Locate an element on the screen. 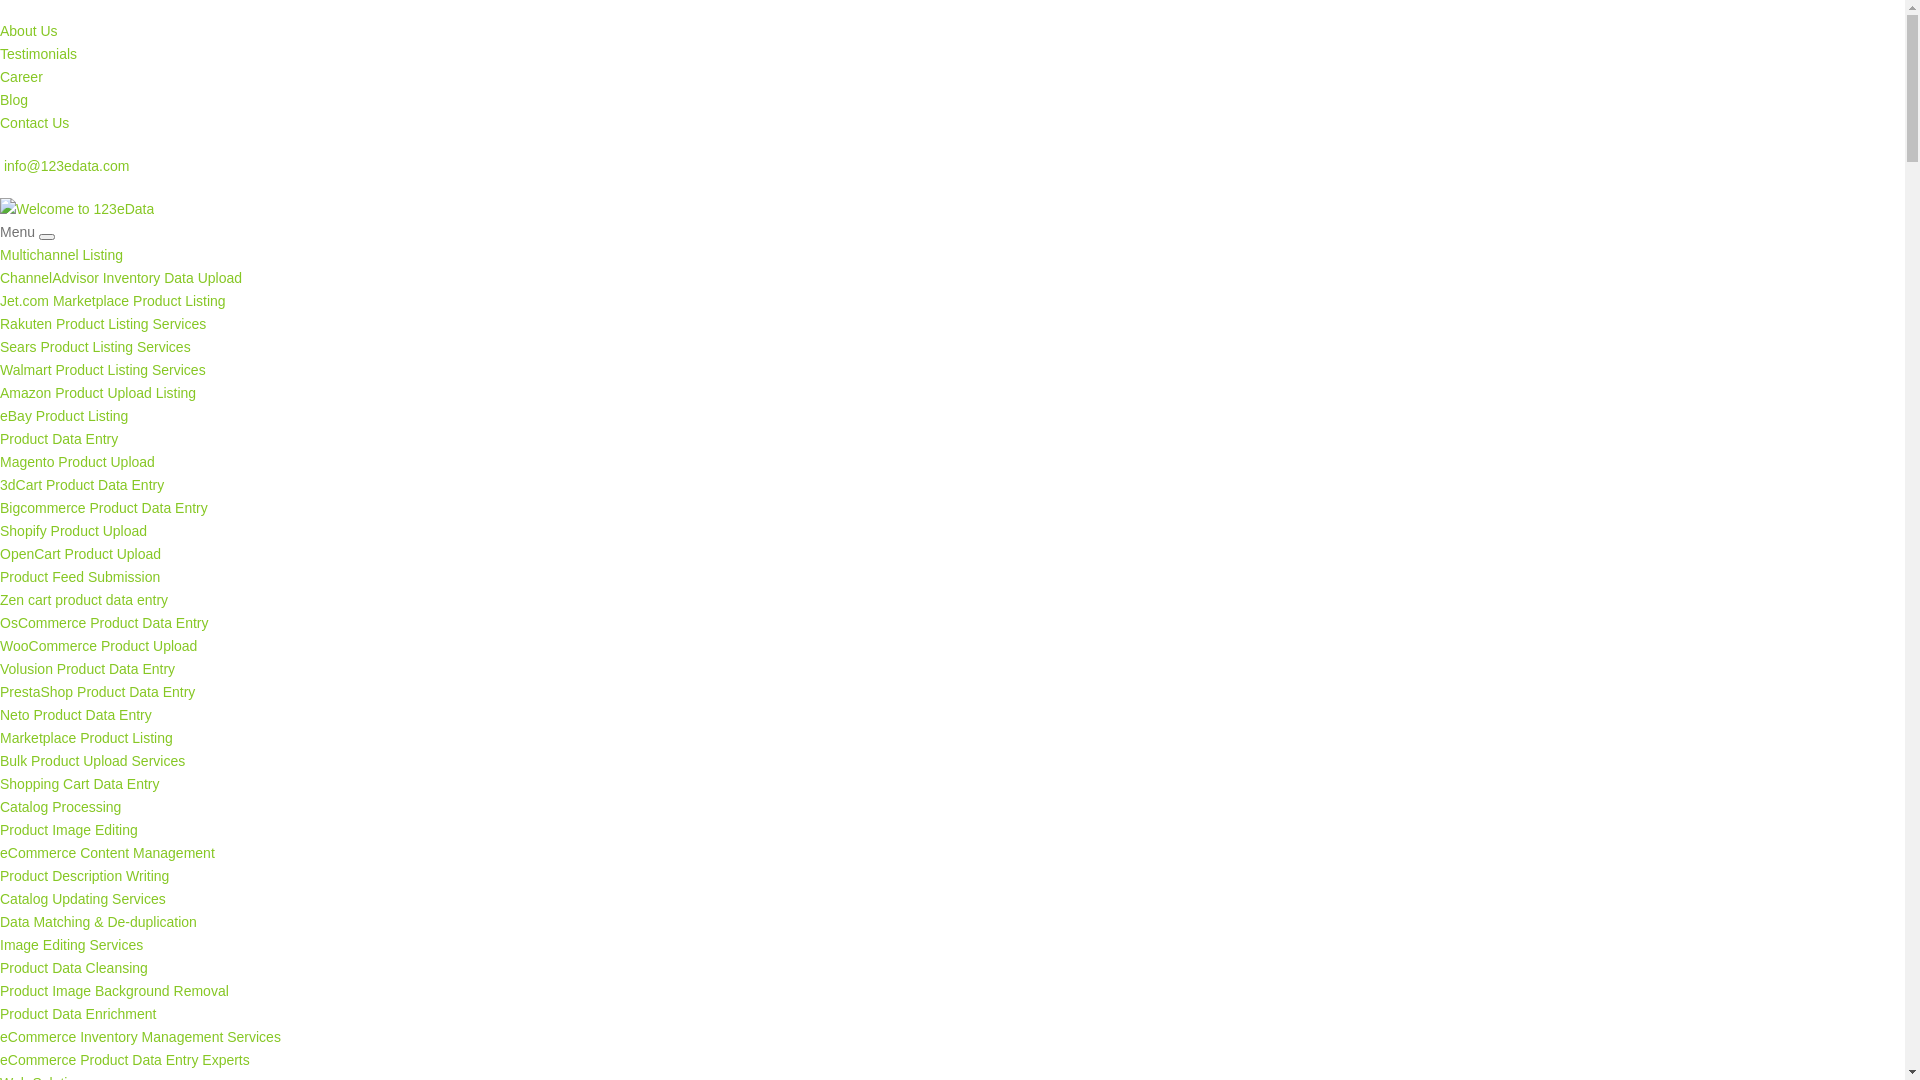 This screenshot has width=1920, height=1080. info@123edata.com is located at coordinates (64, 166).